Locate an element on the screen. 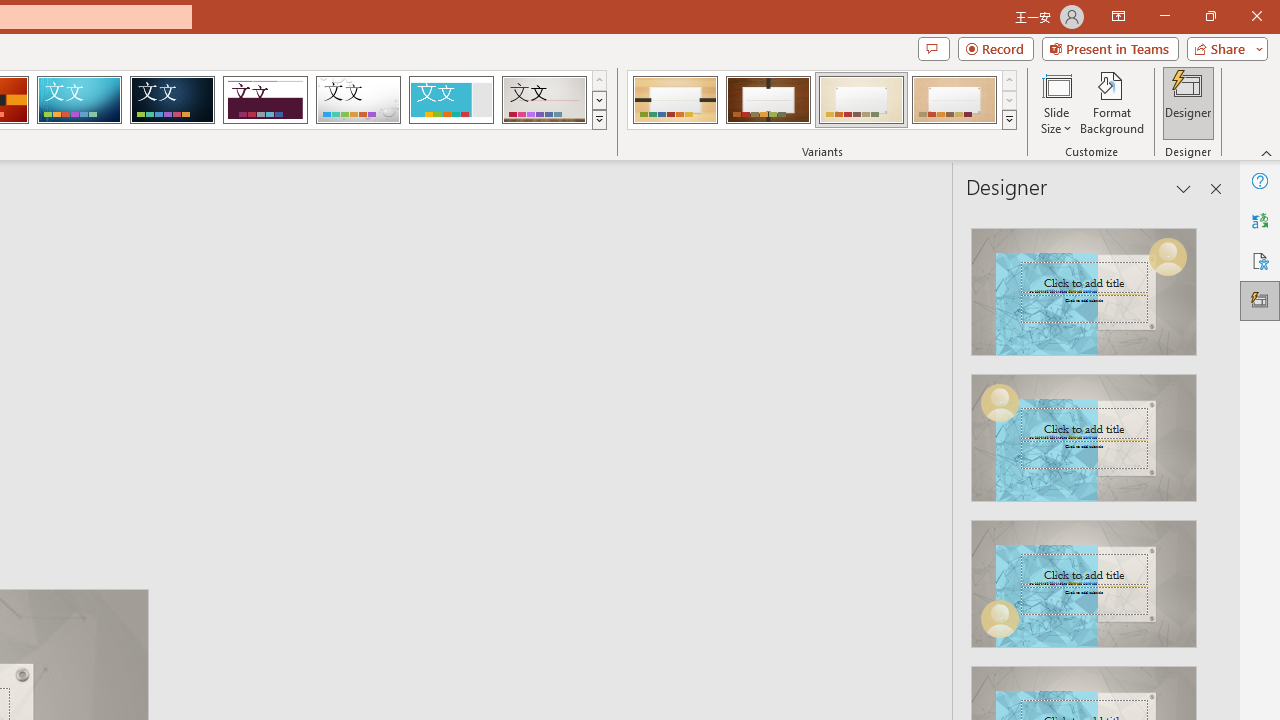 The width and height of the screenshot is (1280, 720). Design Idea is located at coordinates (1084, 577).